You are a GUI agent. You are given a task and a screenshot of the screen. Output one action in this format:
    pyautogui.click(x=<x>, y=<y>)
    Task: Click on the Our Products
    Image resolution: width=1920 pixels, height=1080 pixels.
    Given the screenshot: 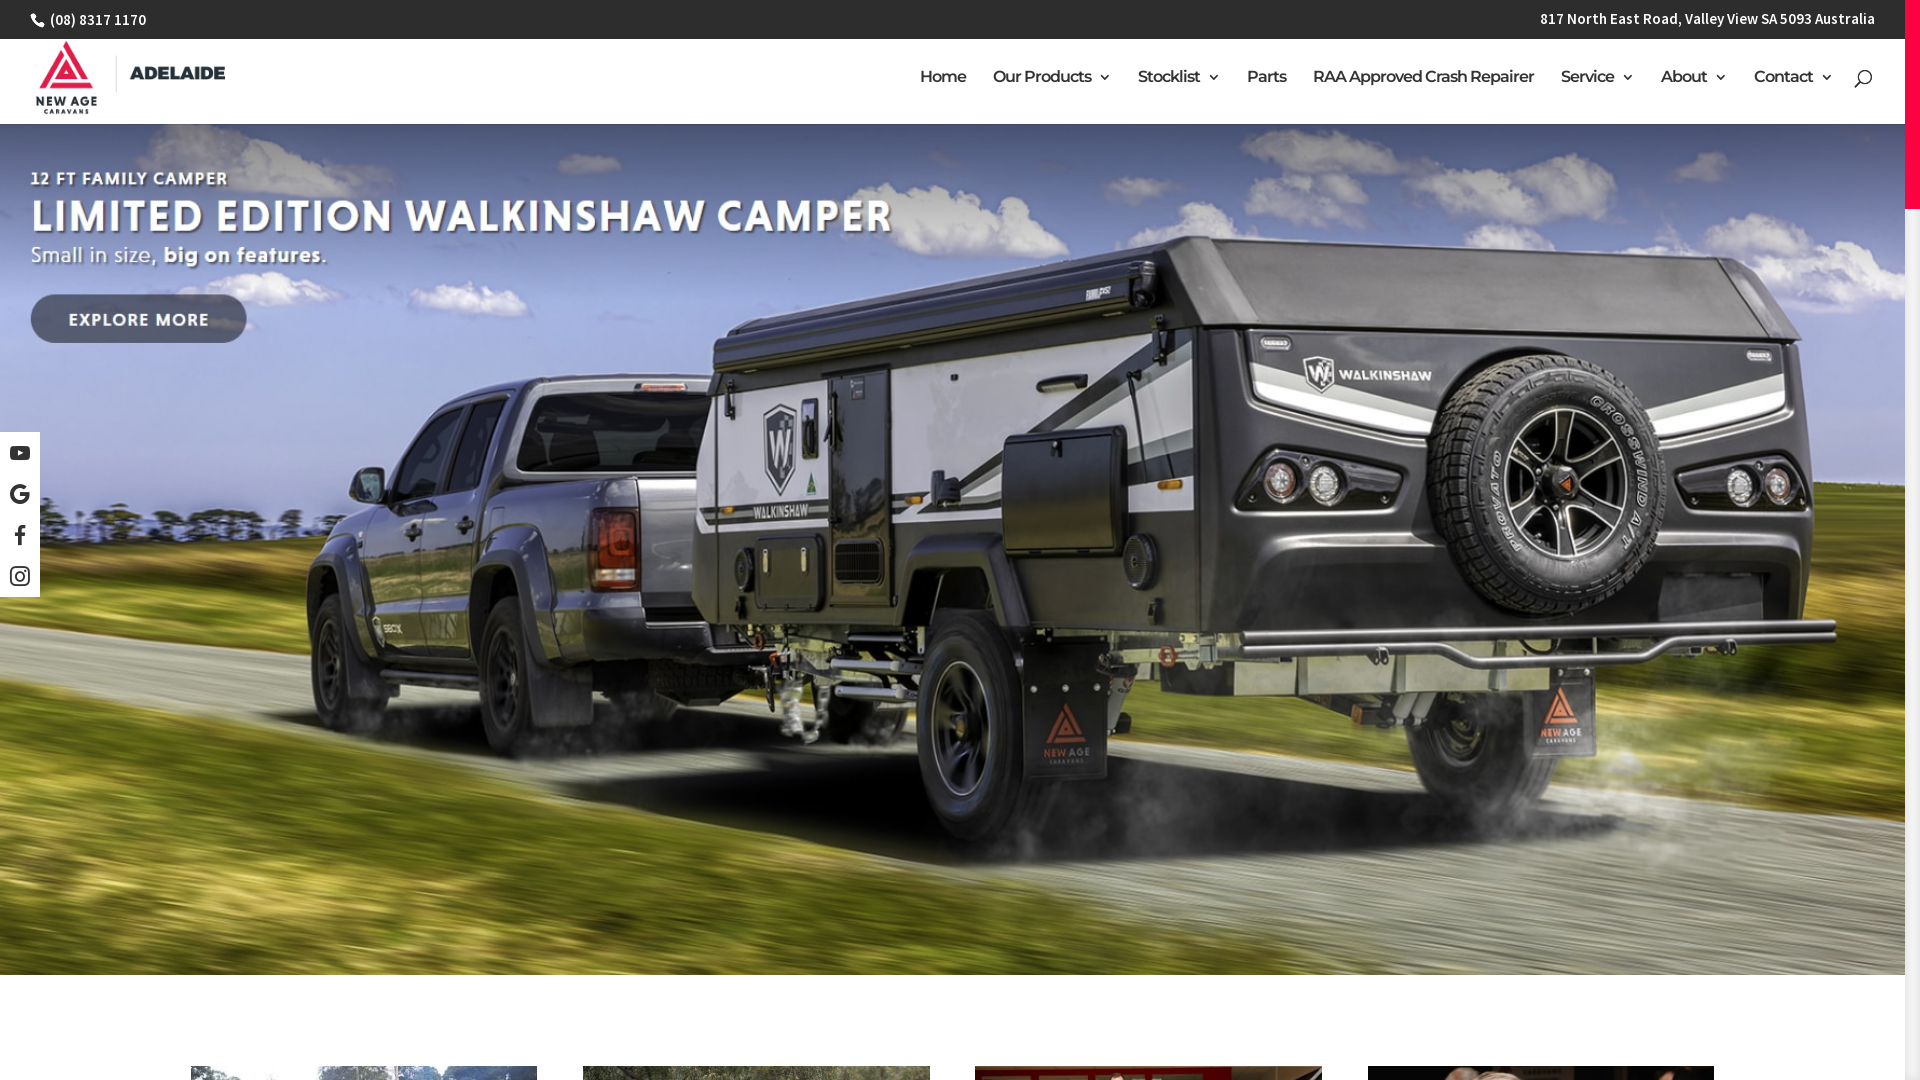 What is the action you would take?
    pyautogui.click(x=1052, y=97)
    